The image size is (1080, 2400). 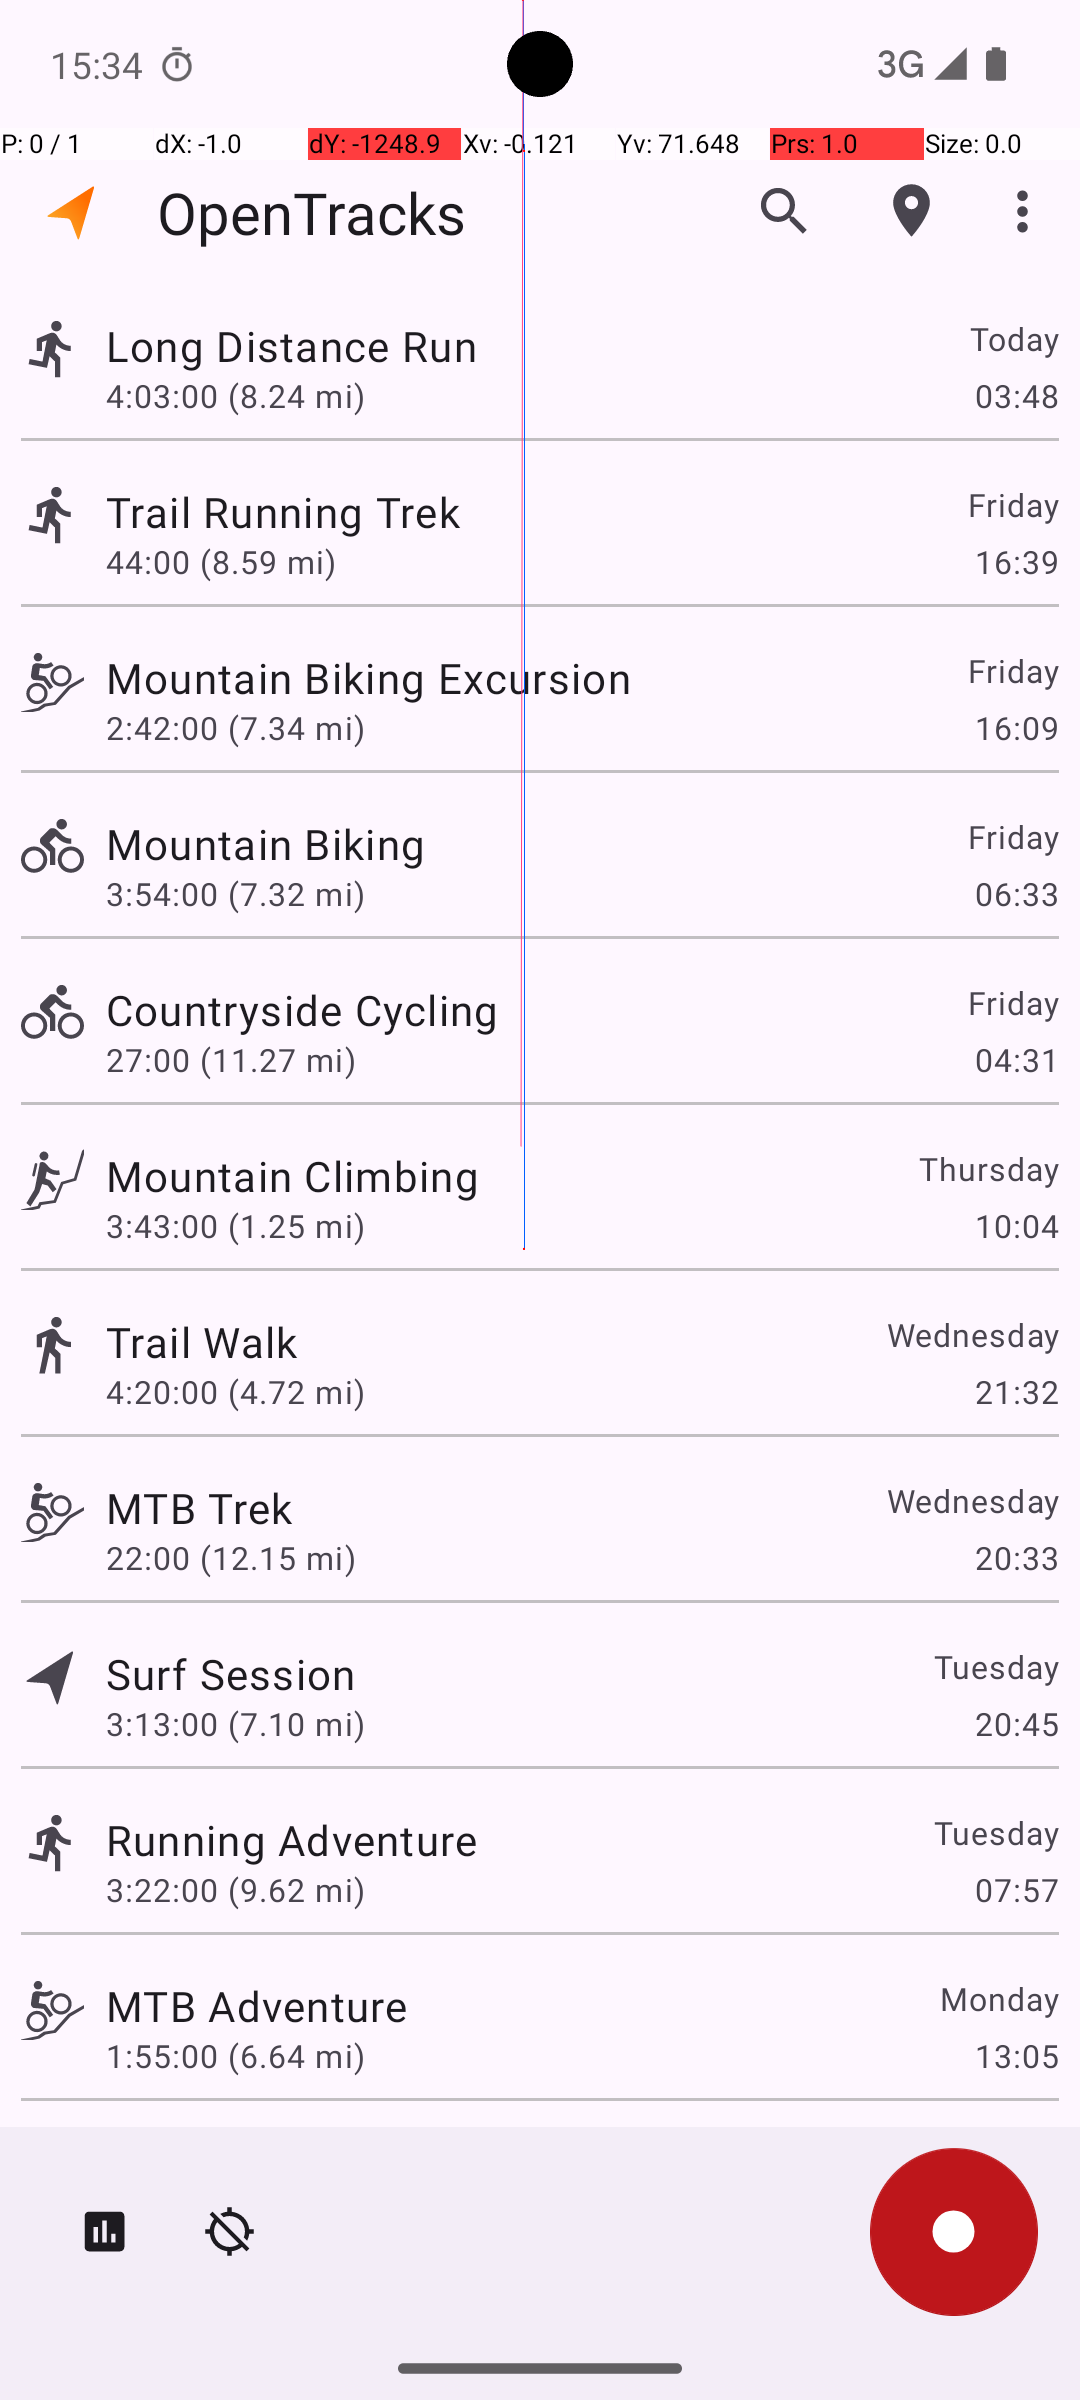 What do you see at coordinates (231, 1558) in the screenshot?
I see `22:00 (12.15 mi)` at bounding box center [231, 1558].